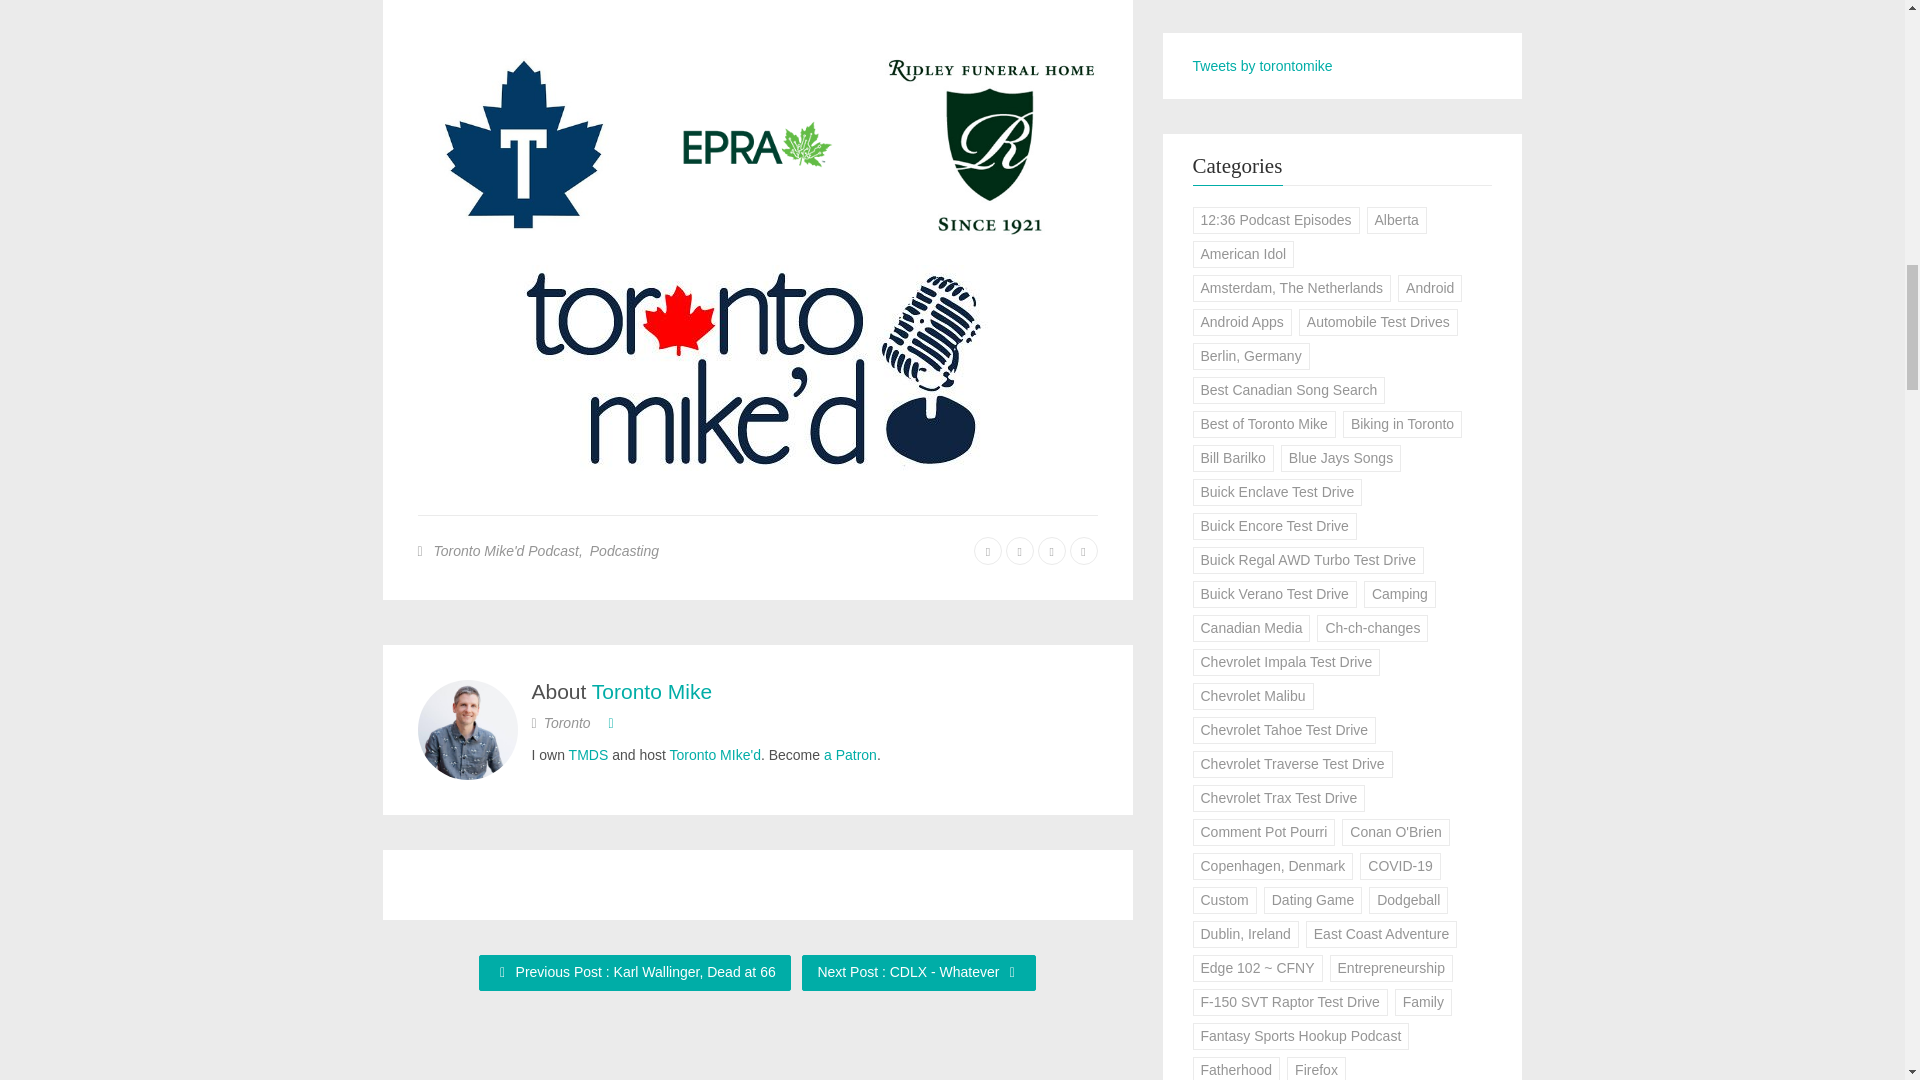 The image size is (1920, 1080). I want to click on Ridley Funeral Home, so click(624, 551).